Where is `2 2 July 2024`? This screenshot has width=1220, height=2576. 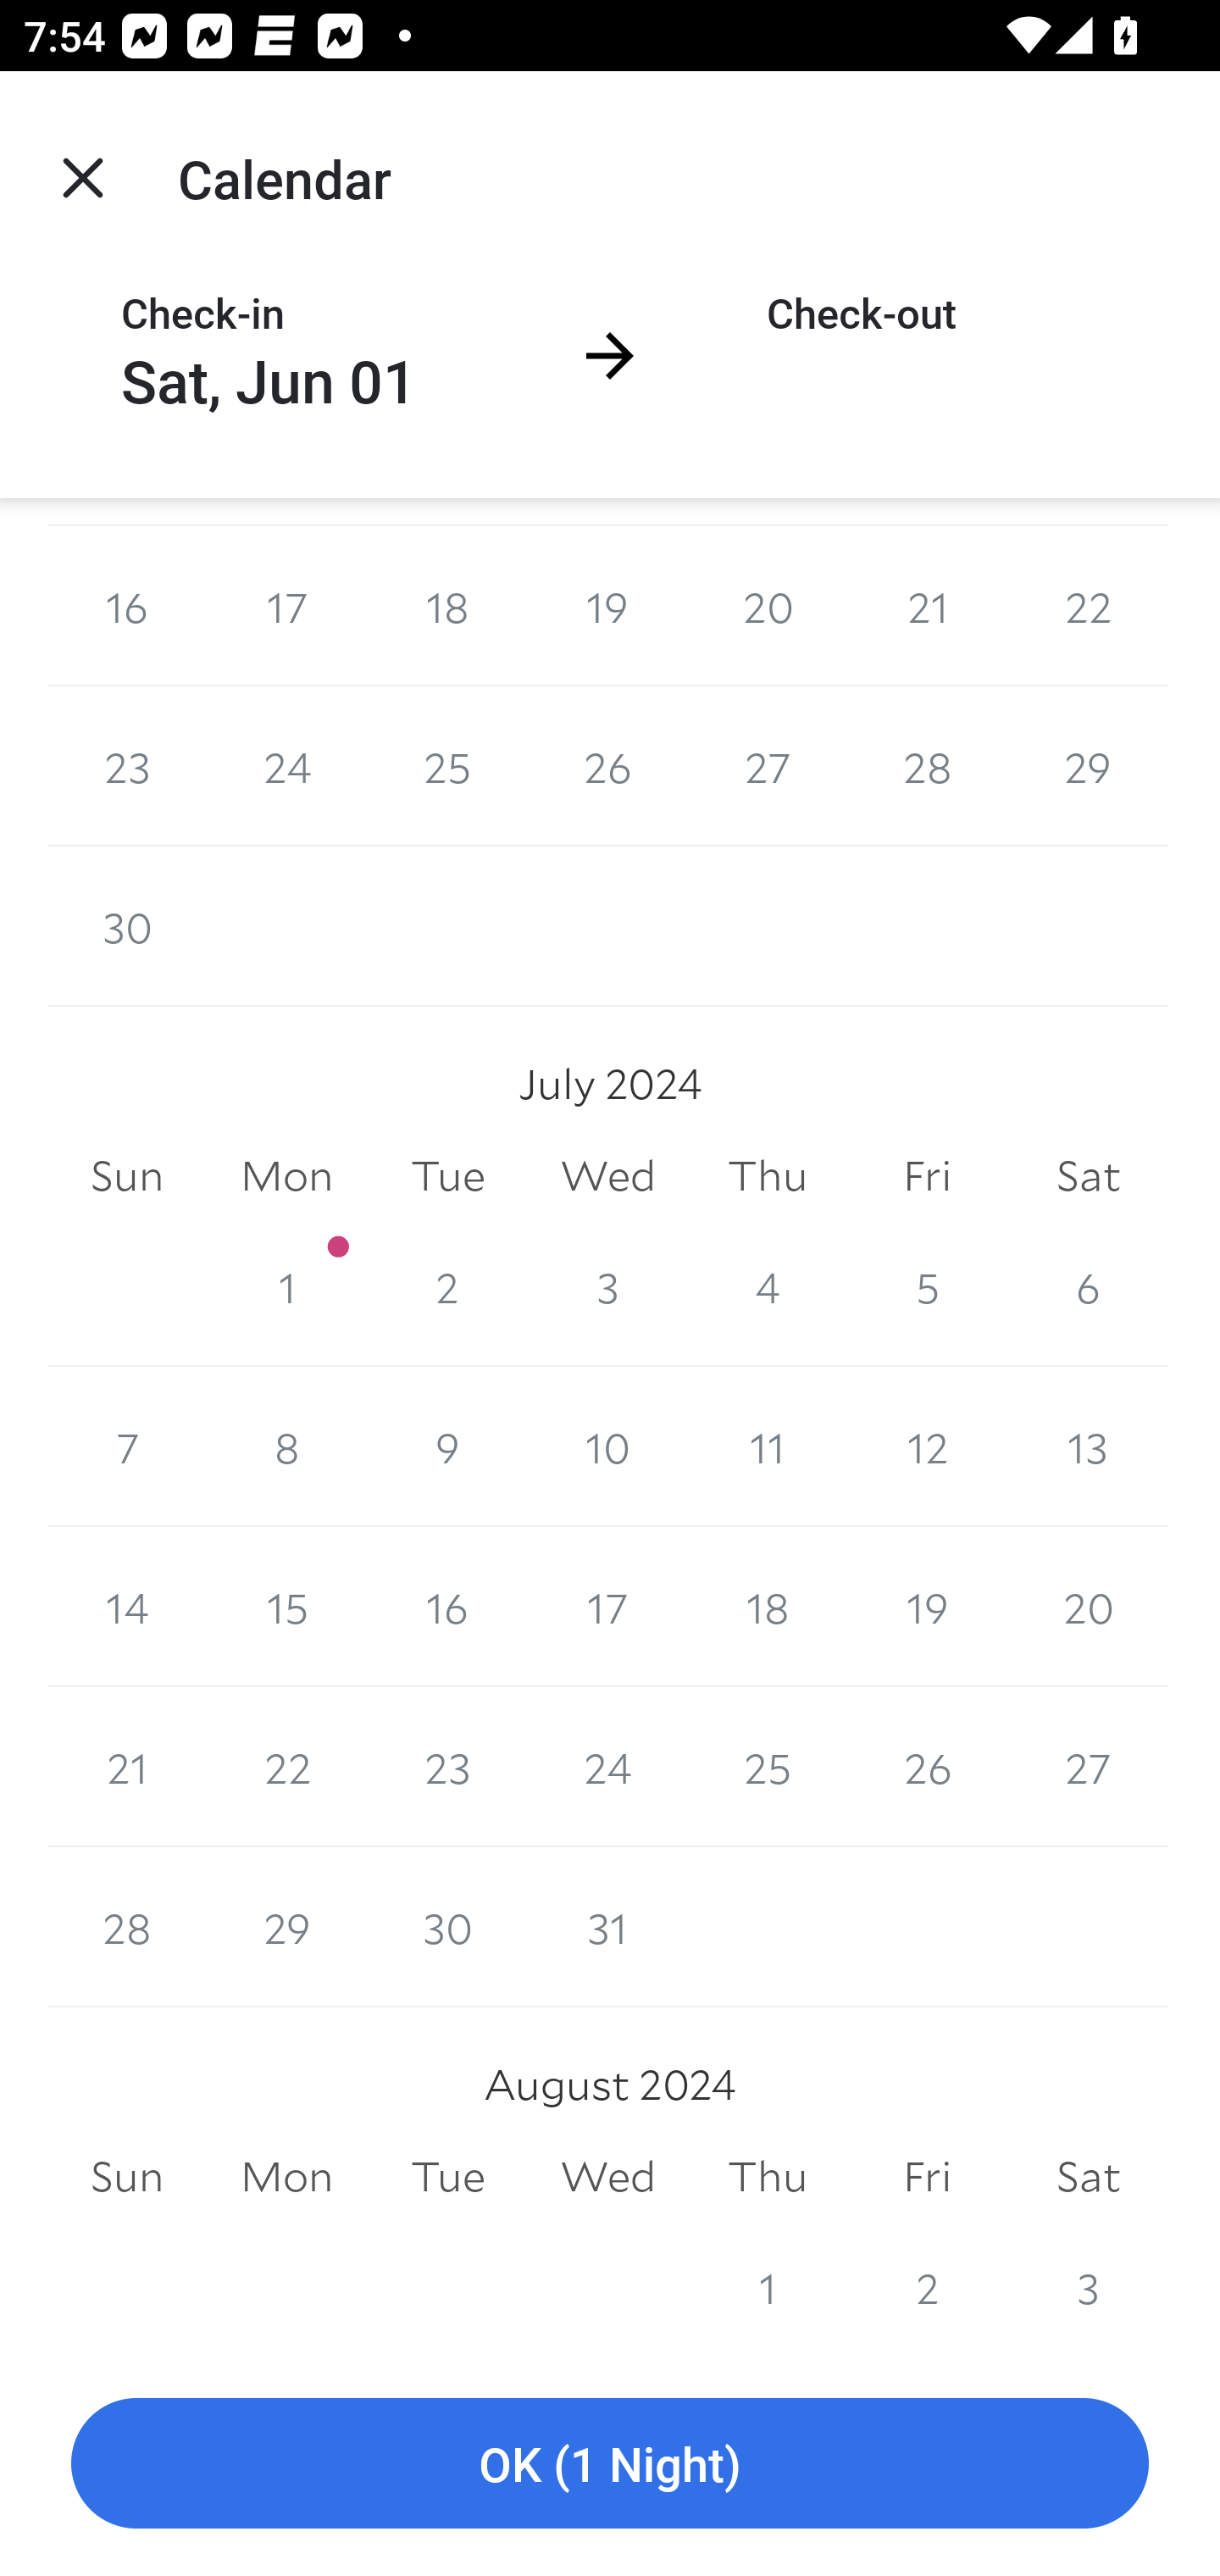
2 2 July 2024 is located at coordinates (447, 1286).